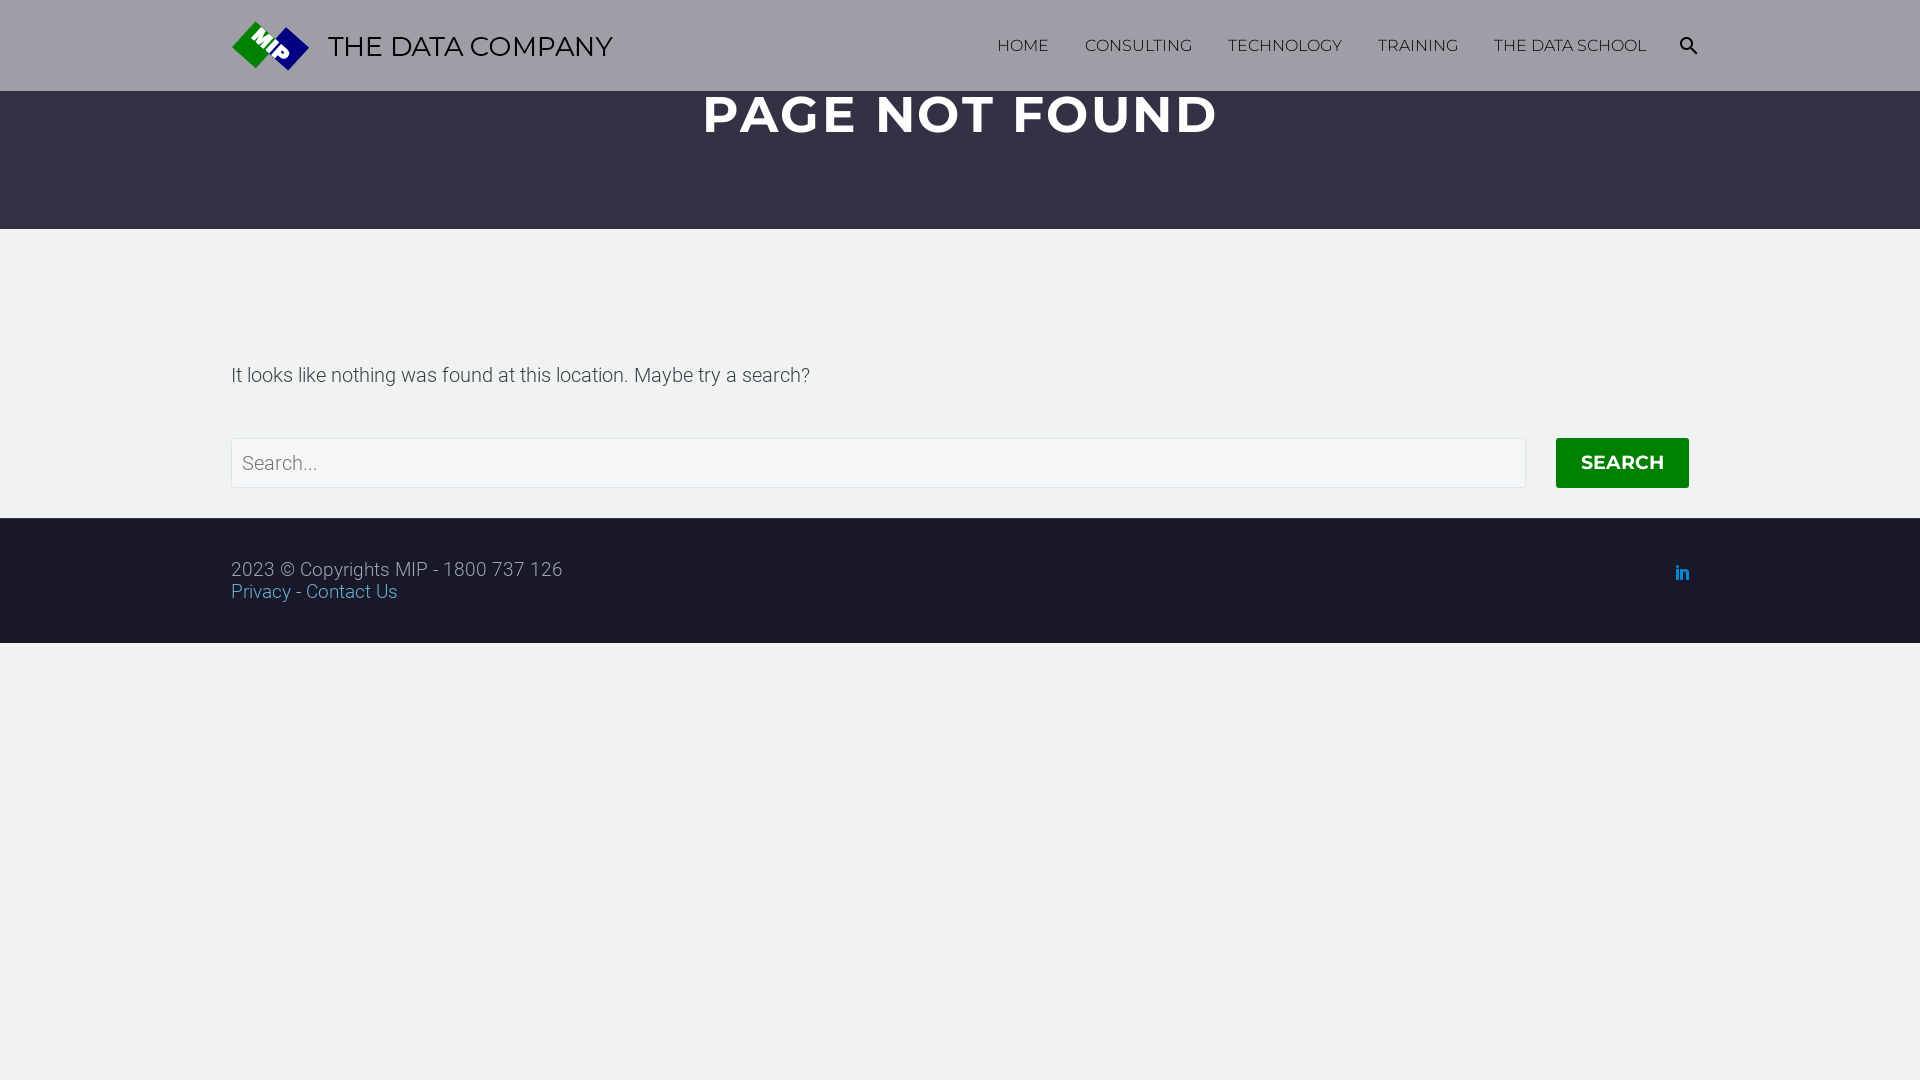 The width and height of the screenshot is (1920, 1080). Describe the element at coordinates (1023, 46) in the screenshot. I see `HOME` at that location.